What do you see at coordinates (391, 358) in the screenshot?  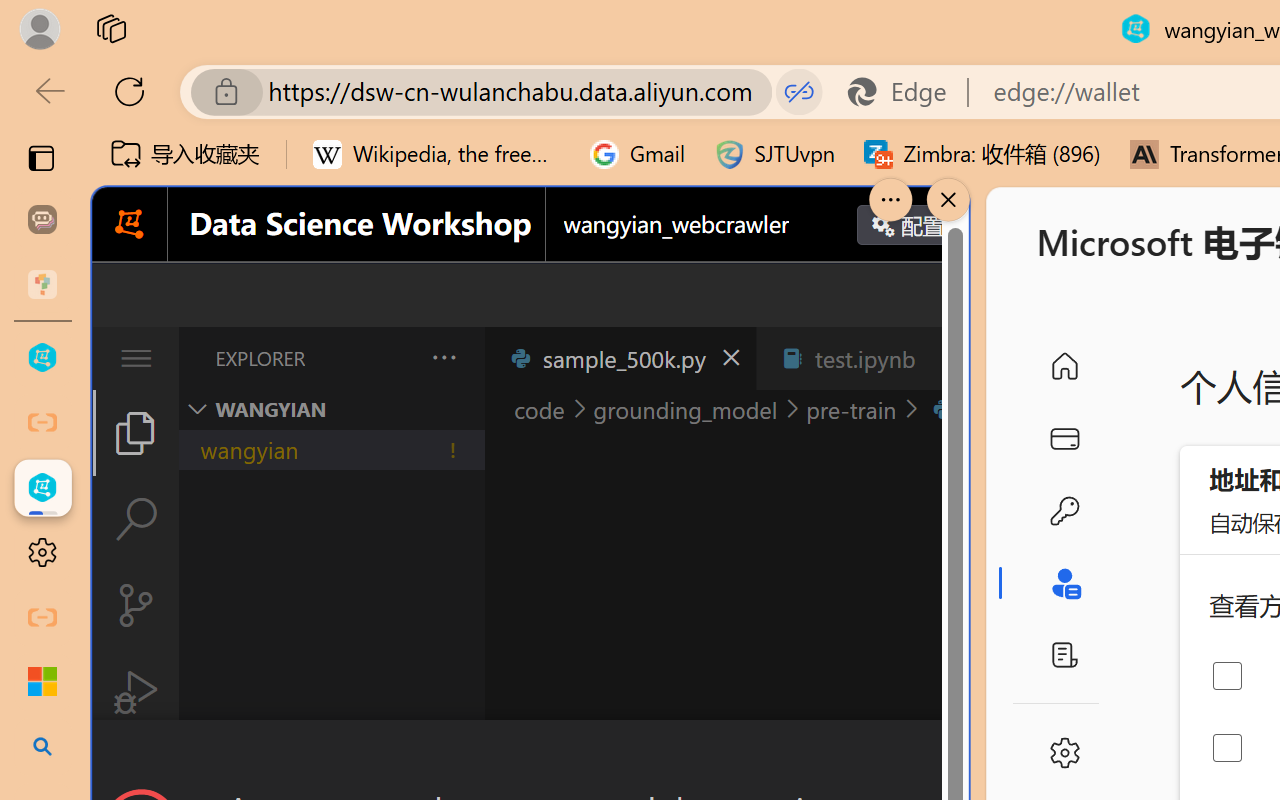 I see `Explorer actions` at bounding box center [391, 358].